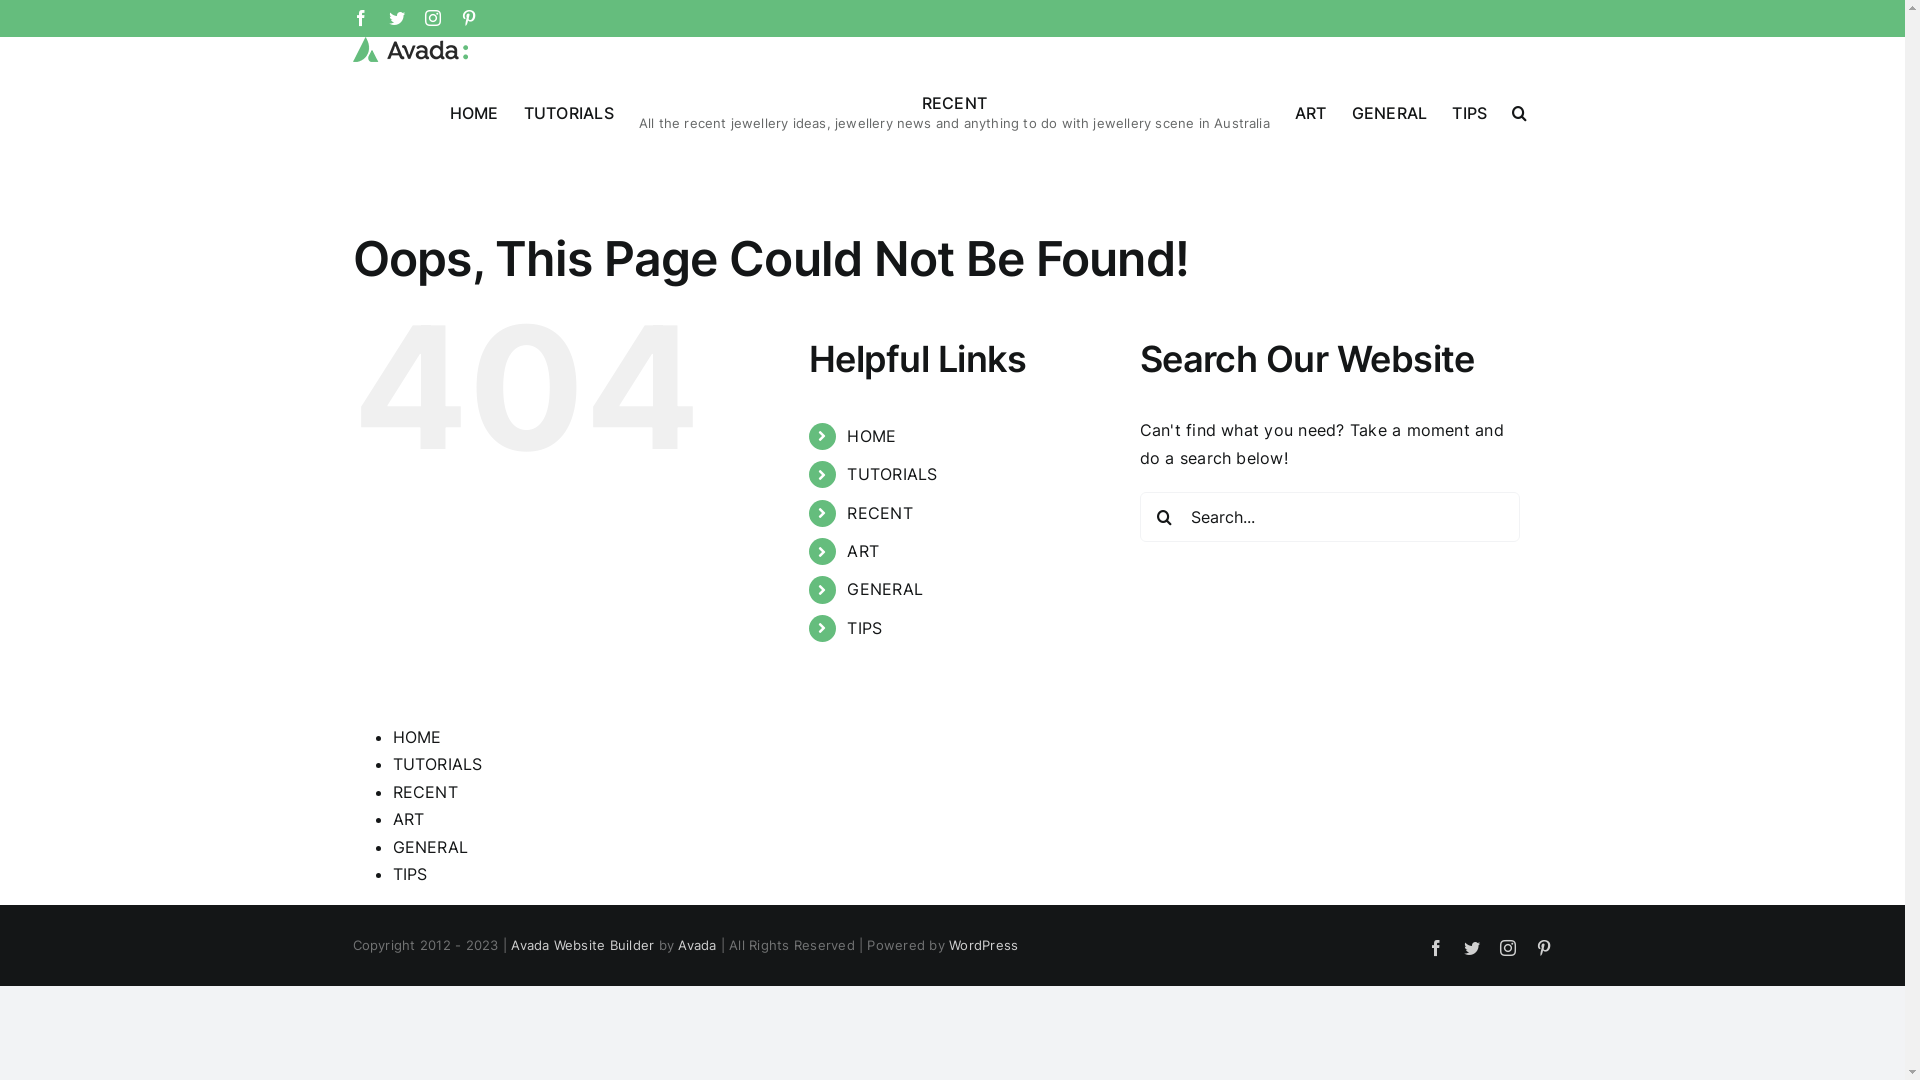  Describe the element at coordinates (1311, 112) in the screenshot. I see `ART` at that location.